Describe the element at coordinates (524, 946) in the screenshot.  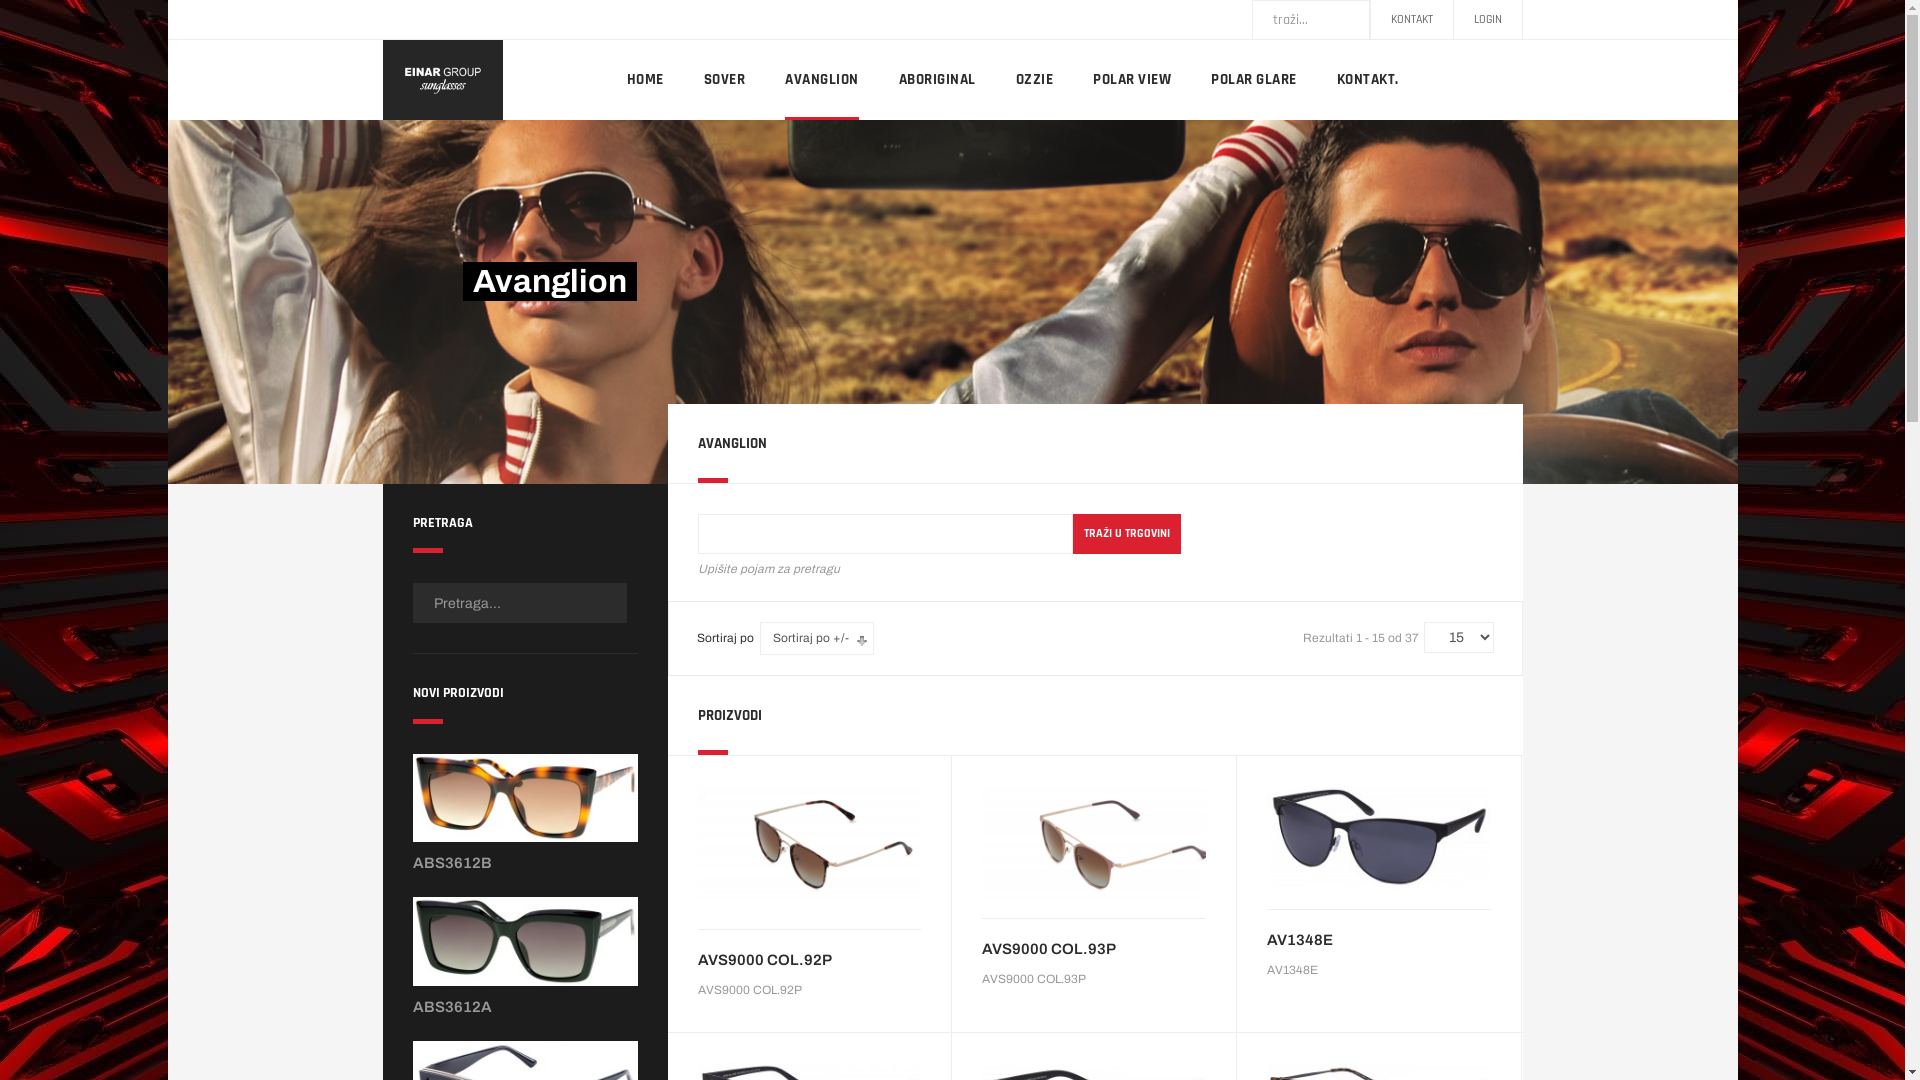
I see `ABS3612A` at that location.